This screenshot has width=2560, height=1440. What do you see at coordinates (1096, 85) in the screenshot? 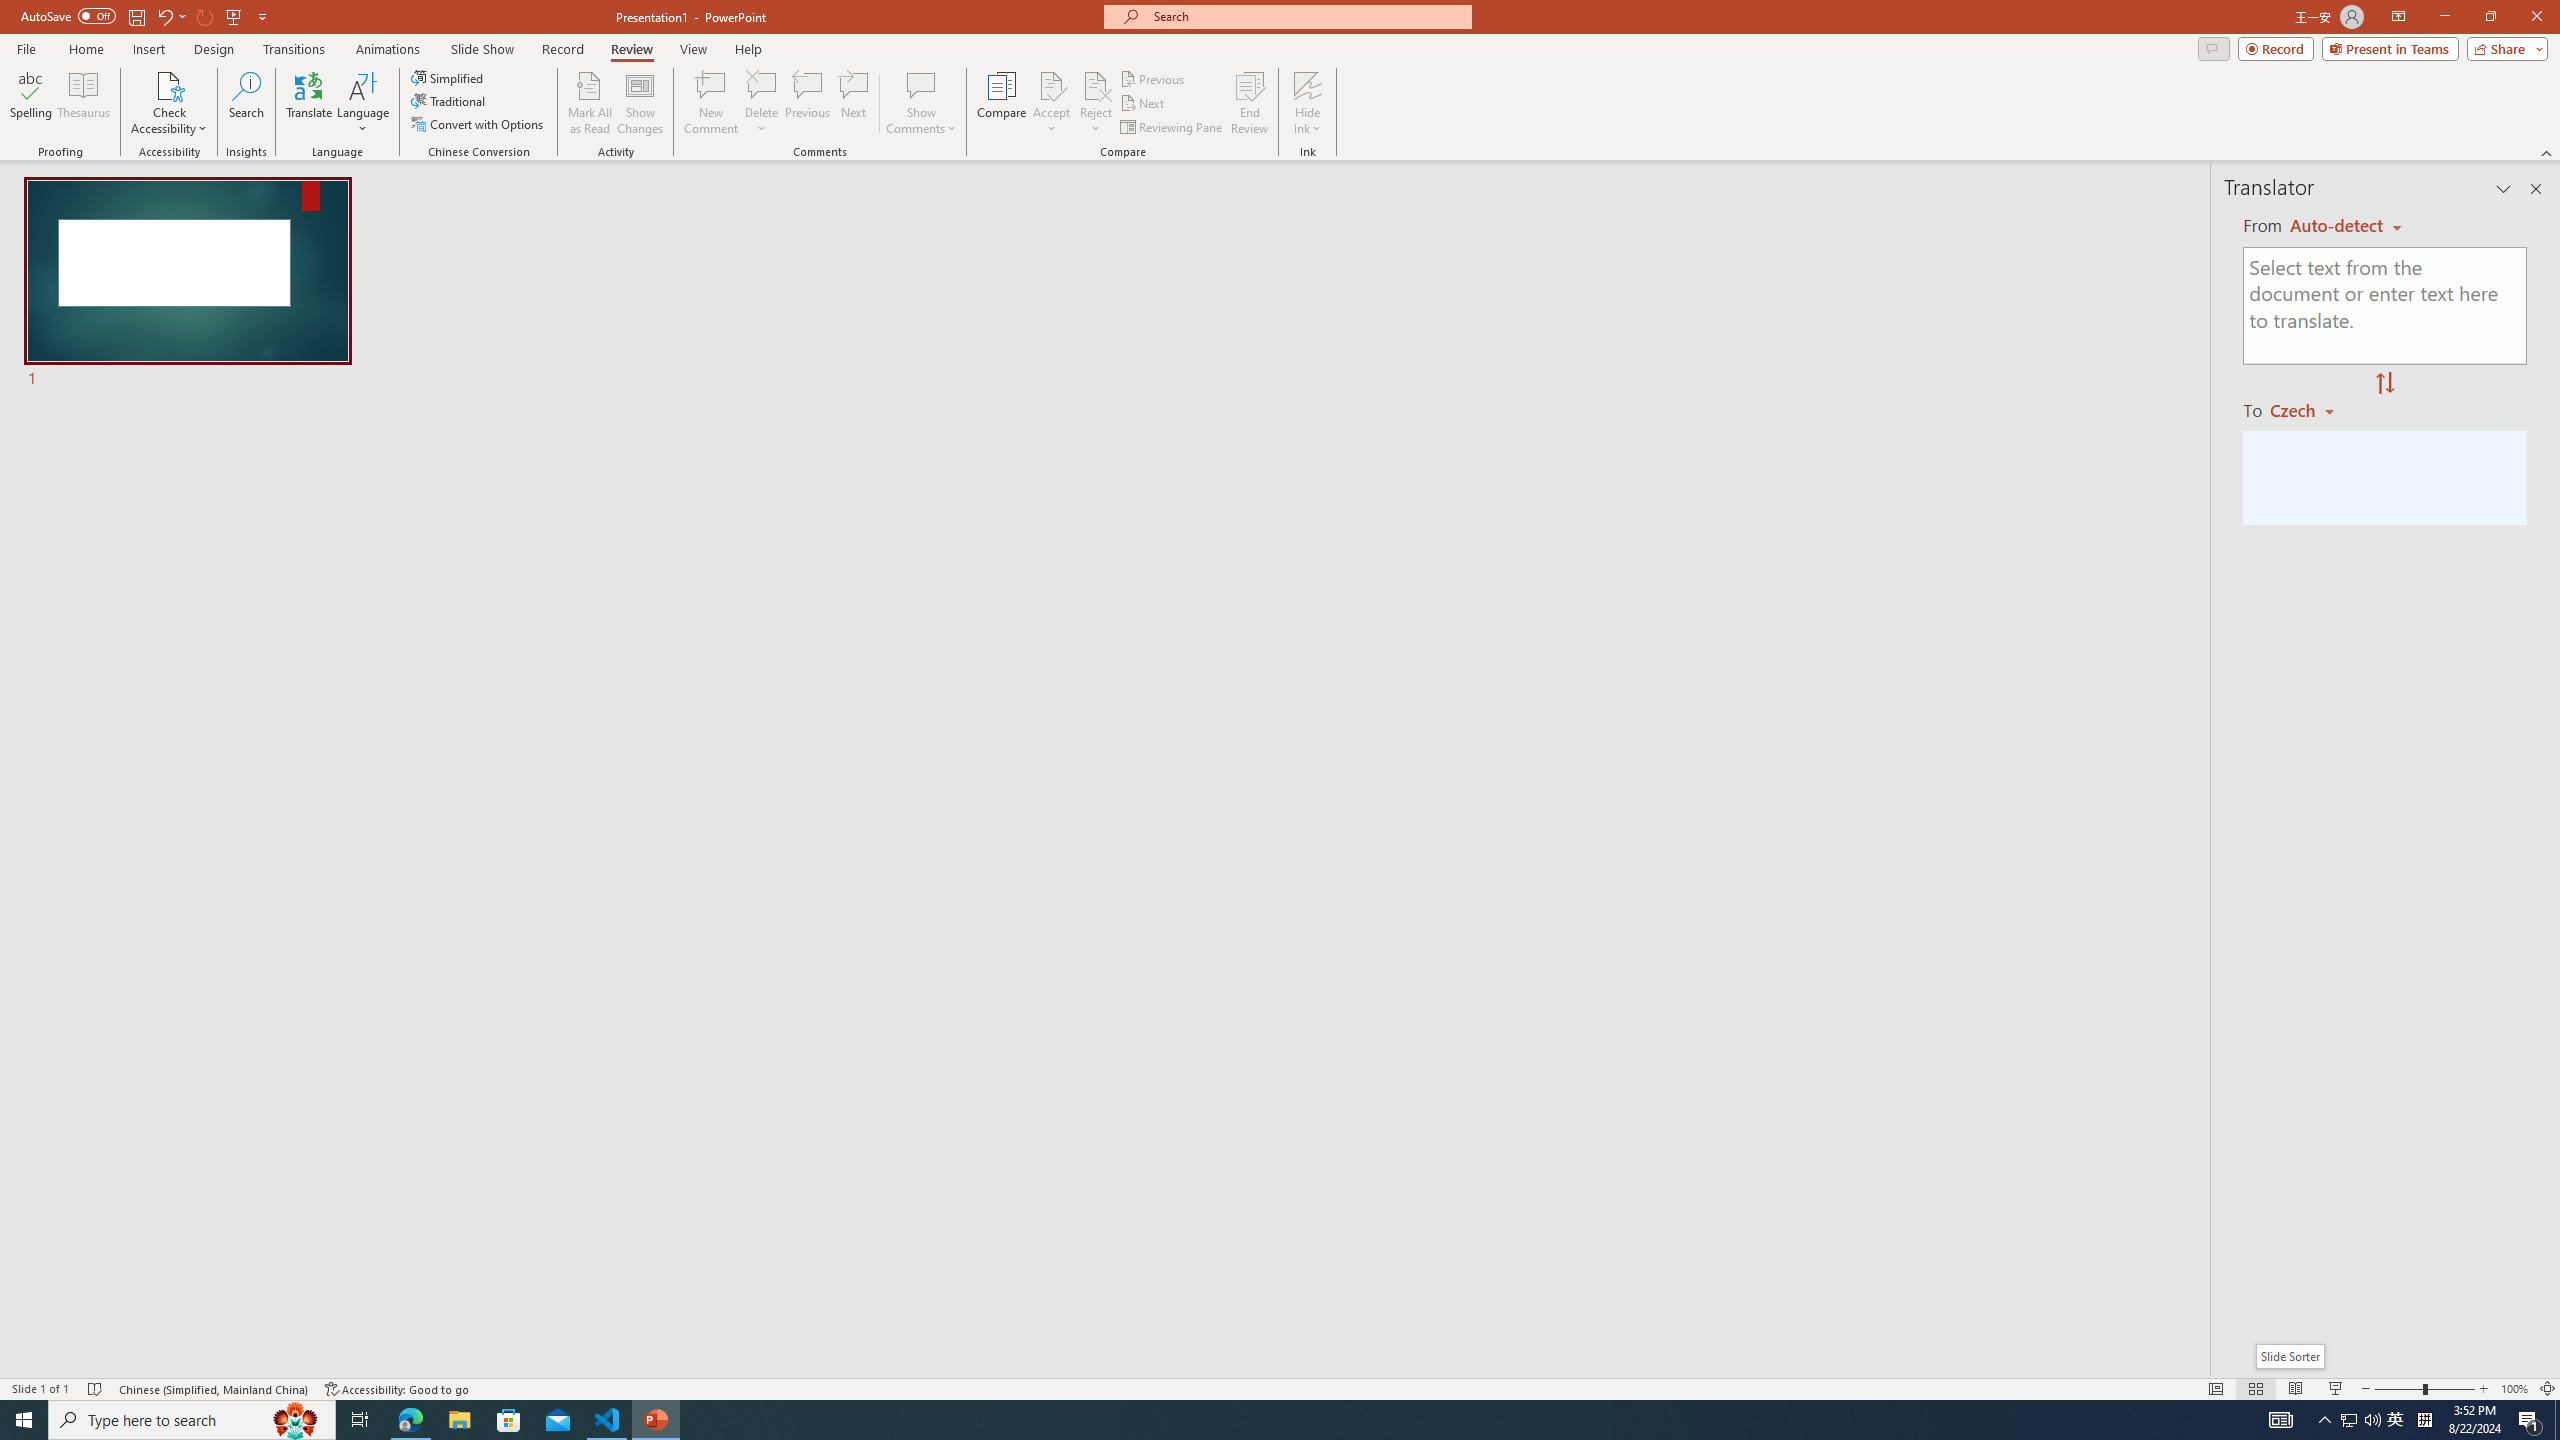
I see `Reject Change` at bounding box center [1096, 85].